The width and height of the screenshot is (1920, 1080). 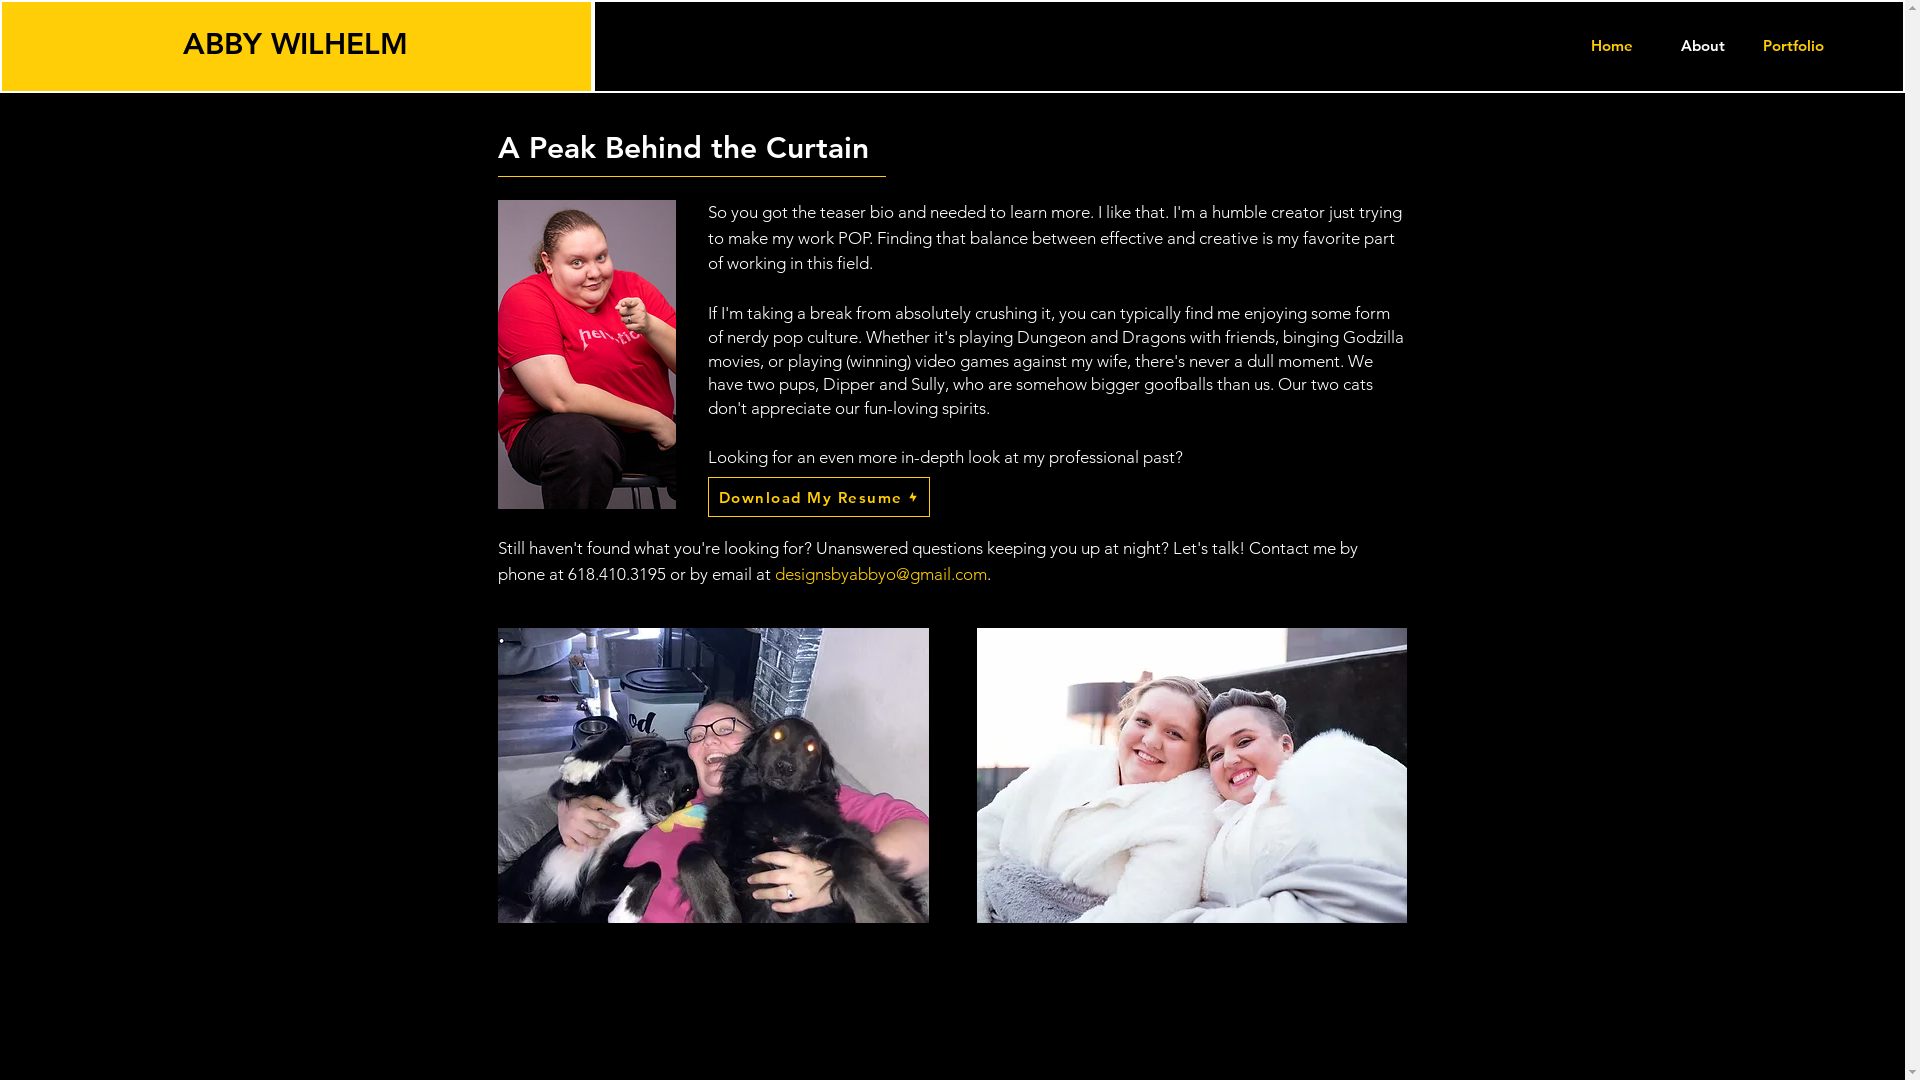 What do you see at coordinates (1794, 46) in the screenshot?
I see `Portfolio` at bounding box center [1794, 46].